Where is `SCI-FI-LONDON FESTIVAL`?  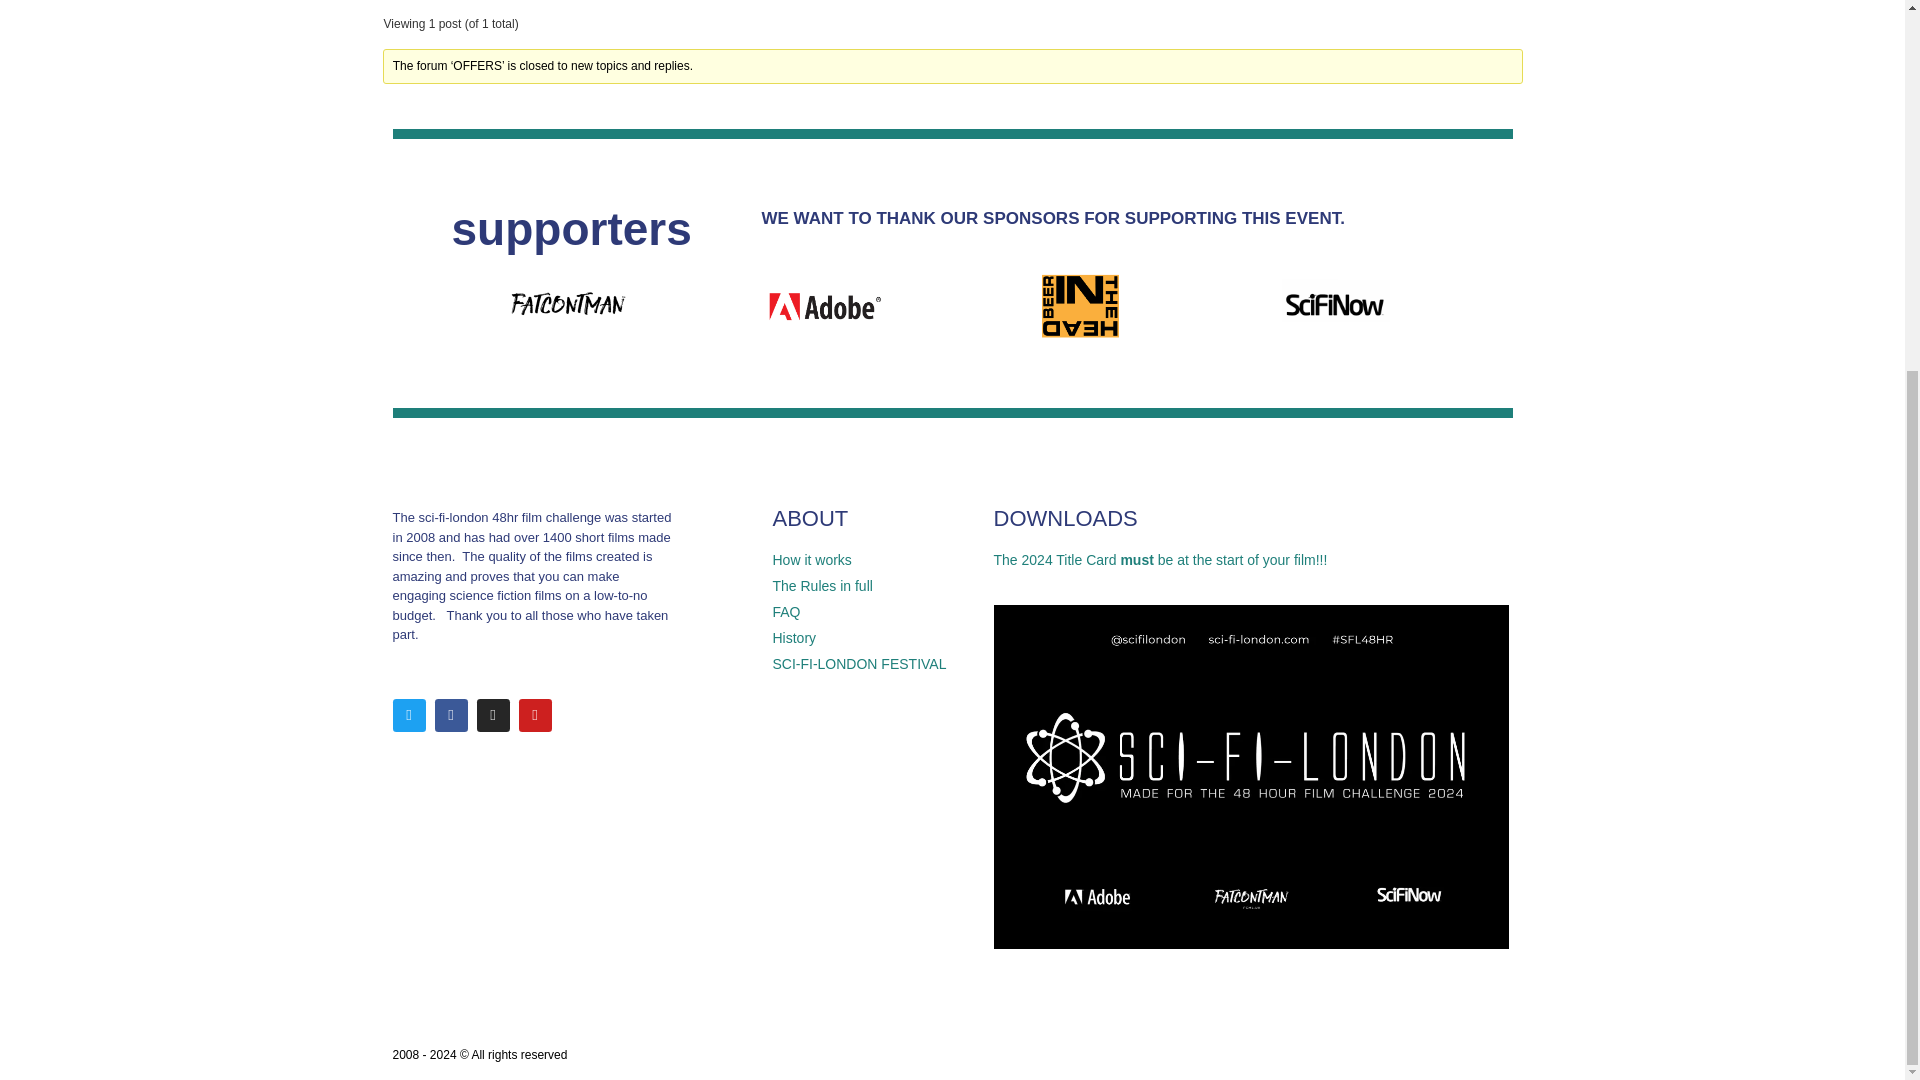
SCI-FI-LONDON FESTIVAL is located at coordinates (872, 664).